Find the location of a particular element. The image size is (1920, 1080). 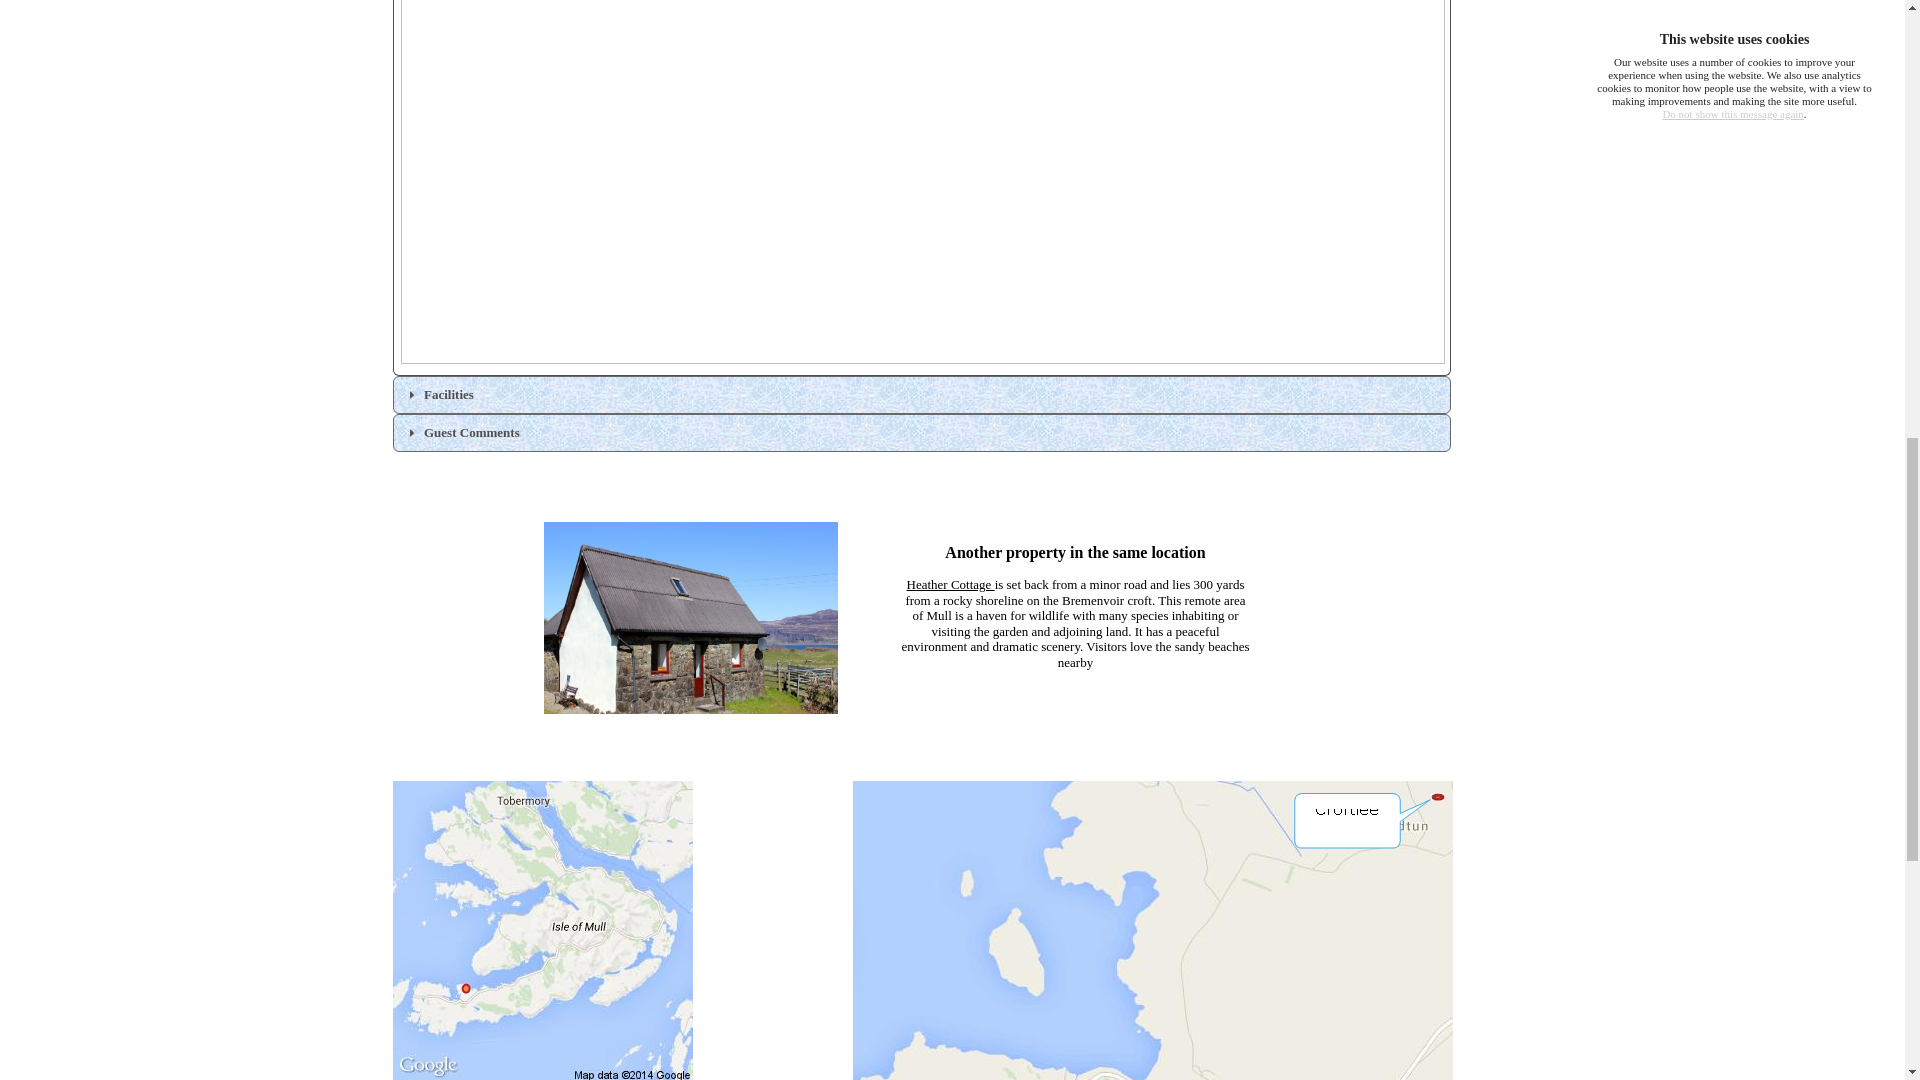

Heather Cottage is located at coordinates (950, 584).